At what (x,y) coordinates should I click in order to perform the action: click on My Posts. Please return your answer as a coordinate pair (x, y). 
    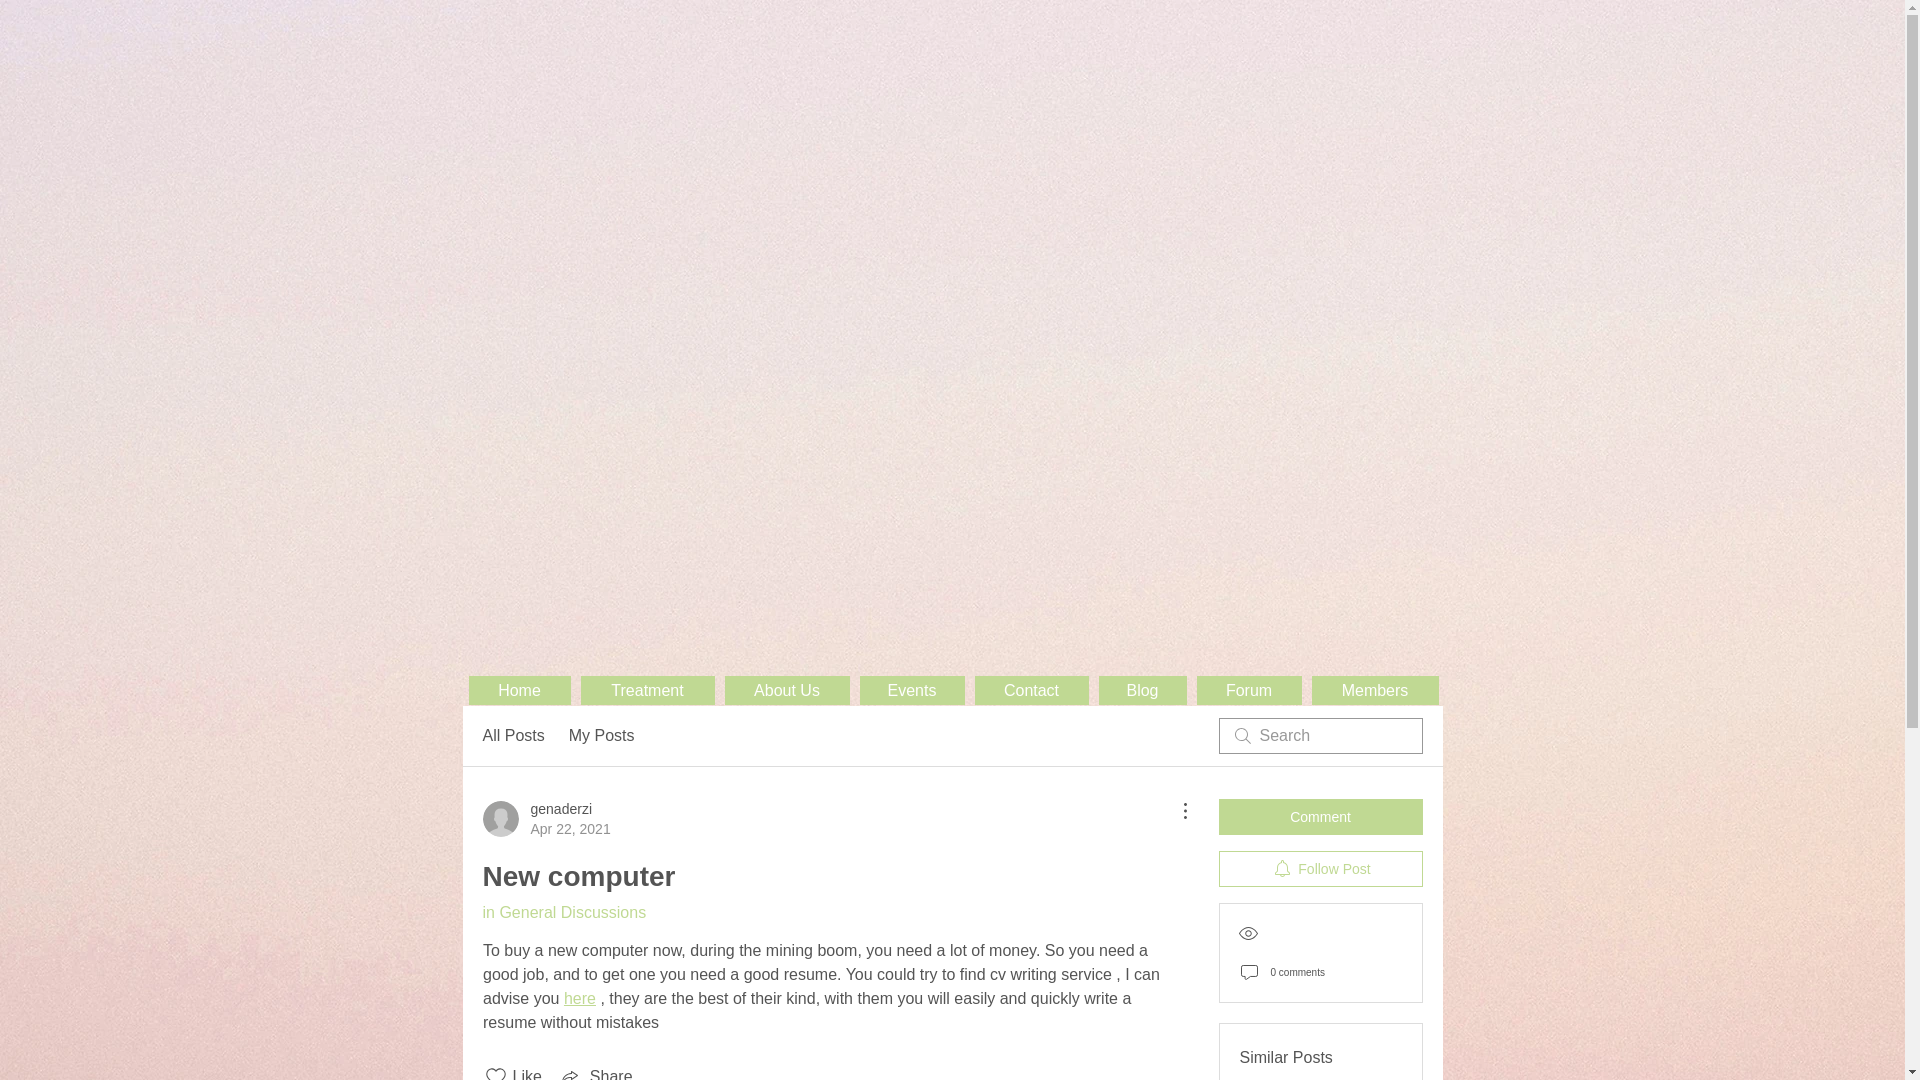
    Looking at the image, I should click on (602, 736).